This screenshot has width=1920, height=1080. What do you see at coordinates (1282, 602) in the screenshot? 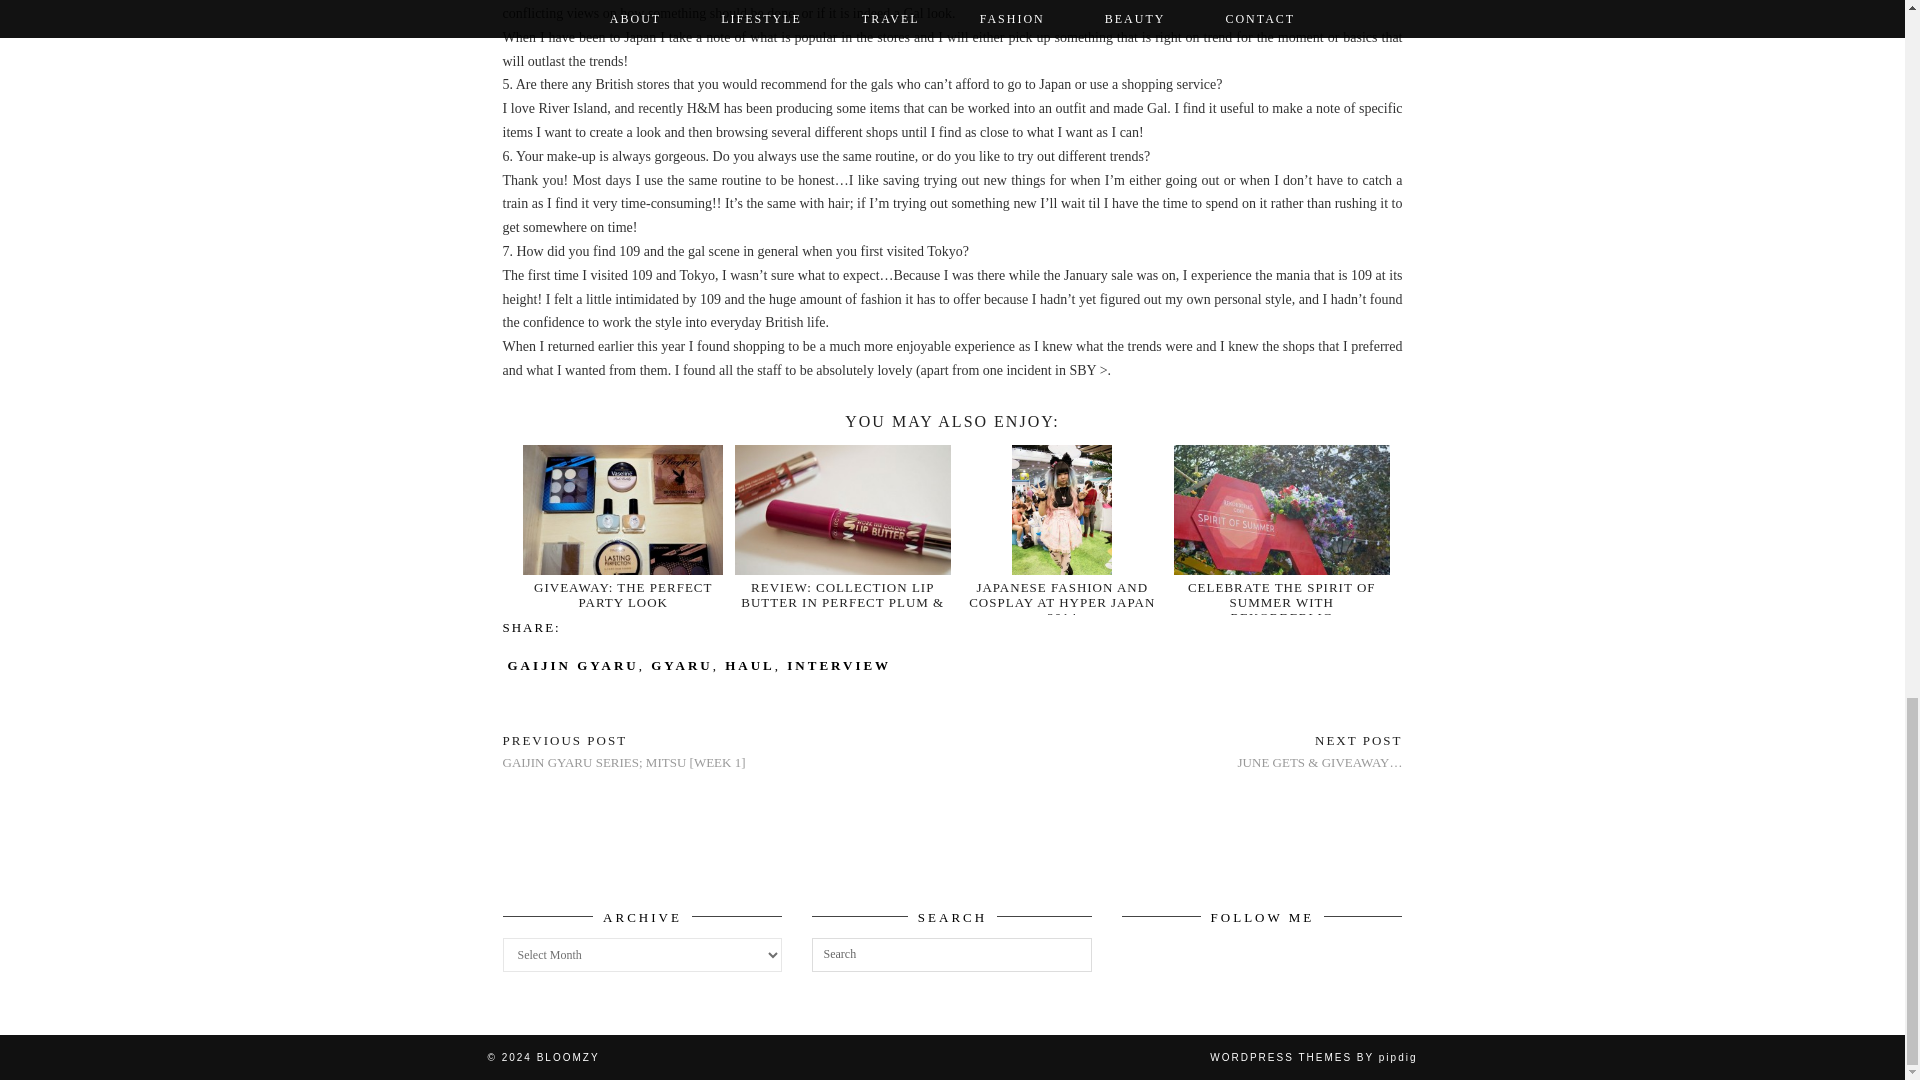
I see `CELEBRATE THE SPIRIT OF SUMMER WITH REKORDERLIG` at bounding box center [1282, 602].